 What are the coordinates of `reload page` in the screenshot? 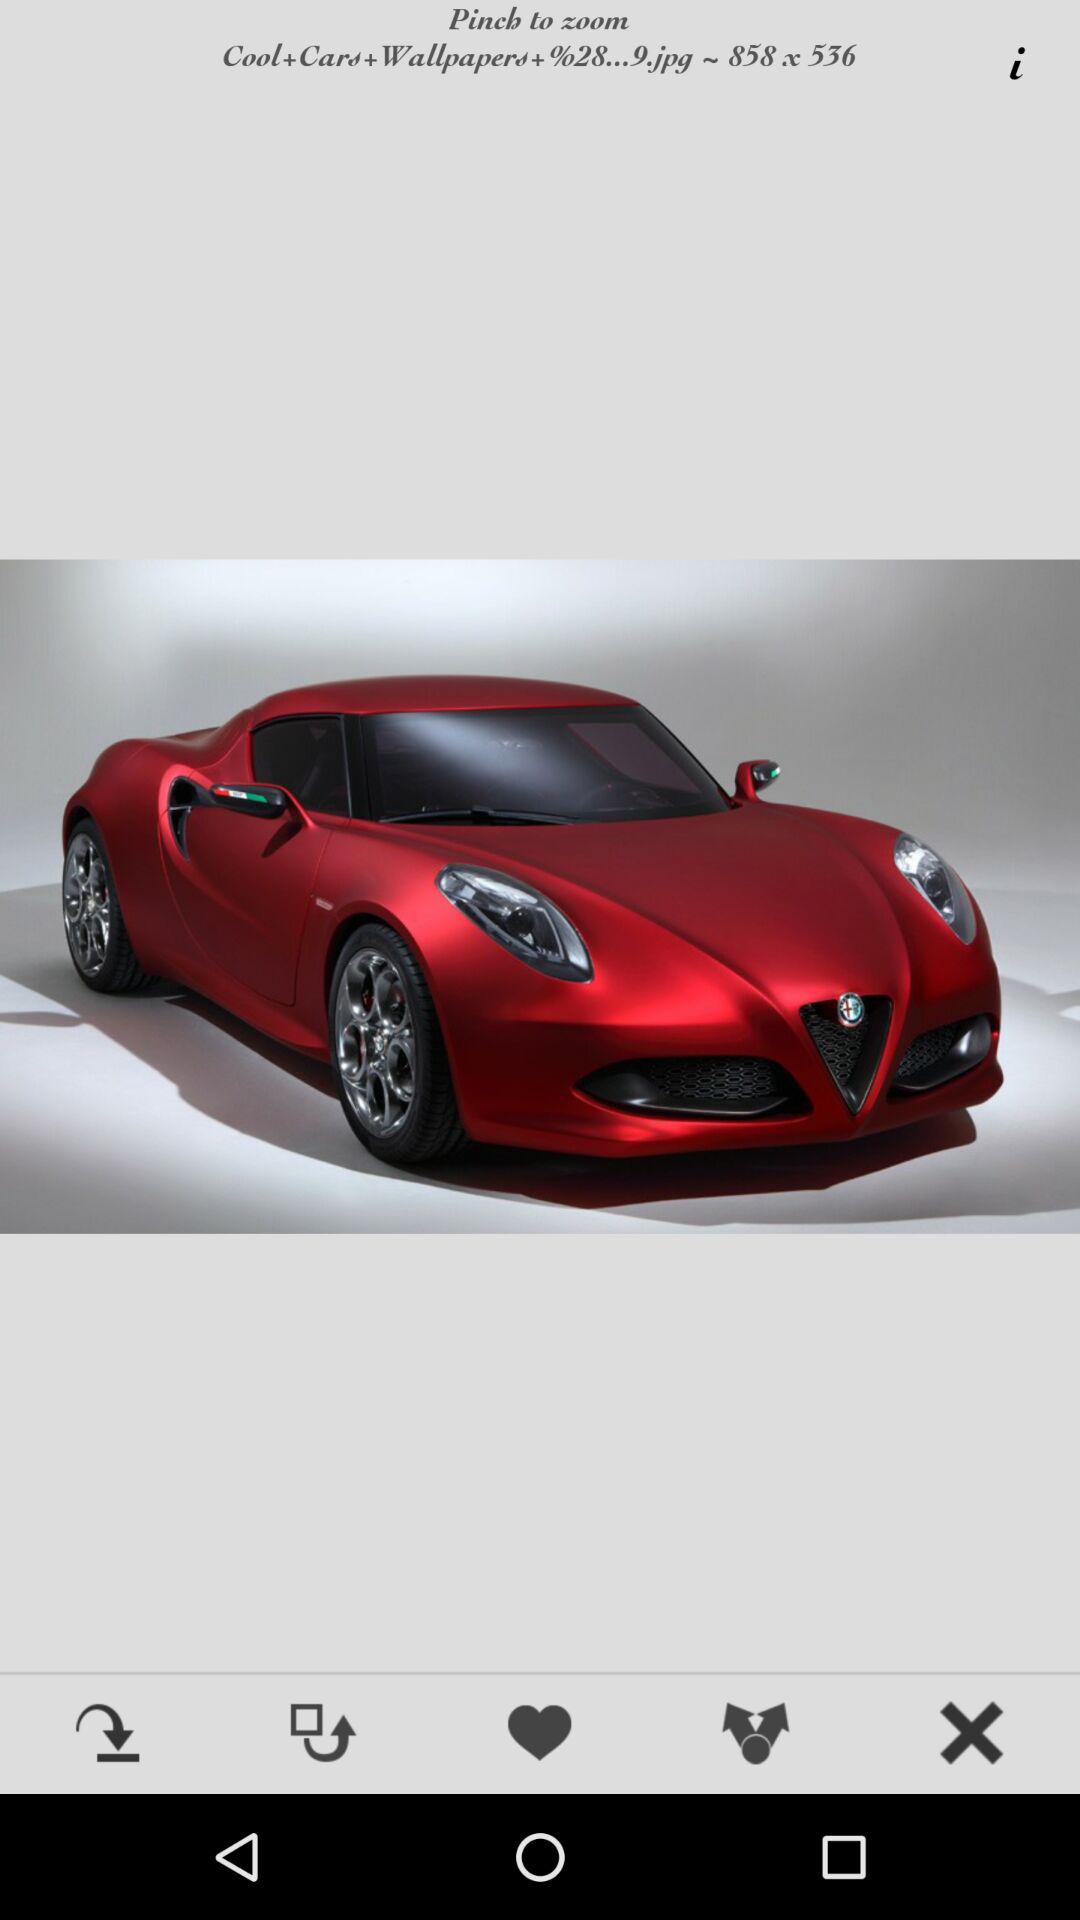 It's located at (108, 1735).